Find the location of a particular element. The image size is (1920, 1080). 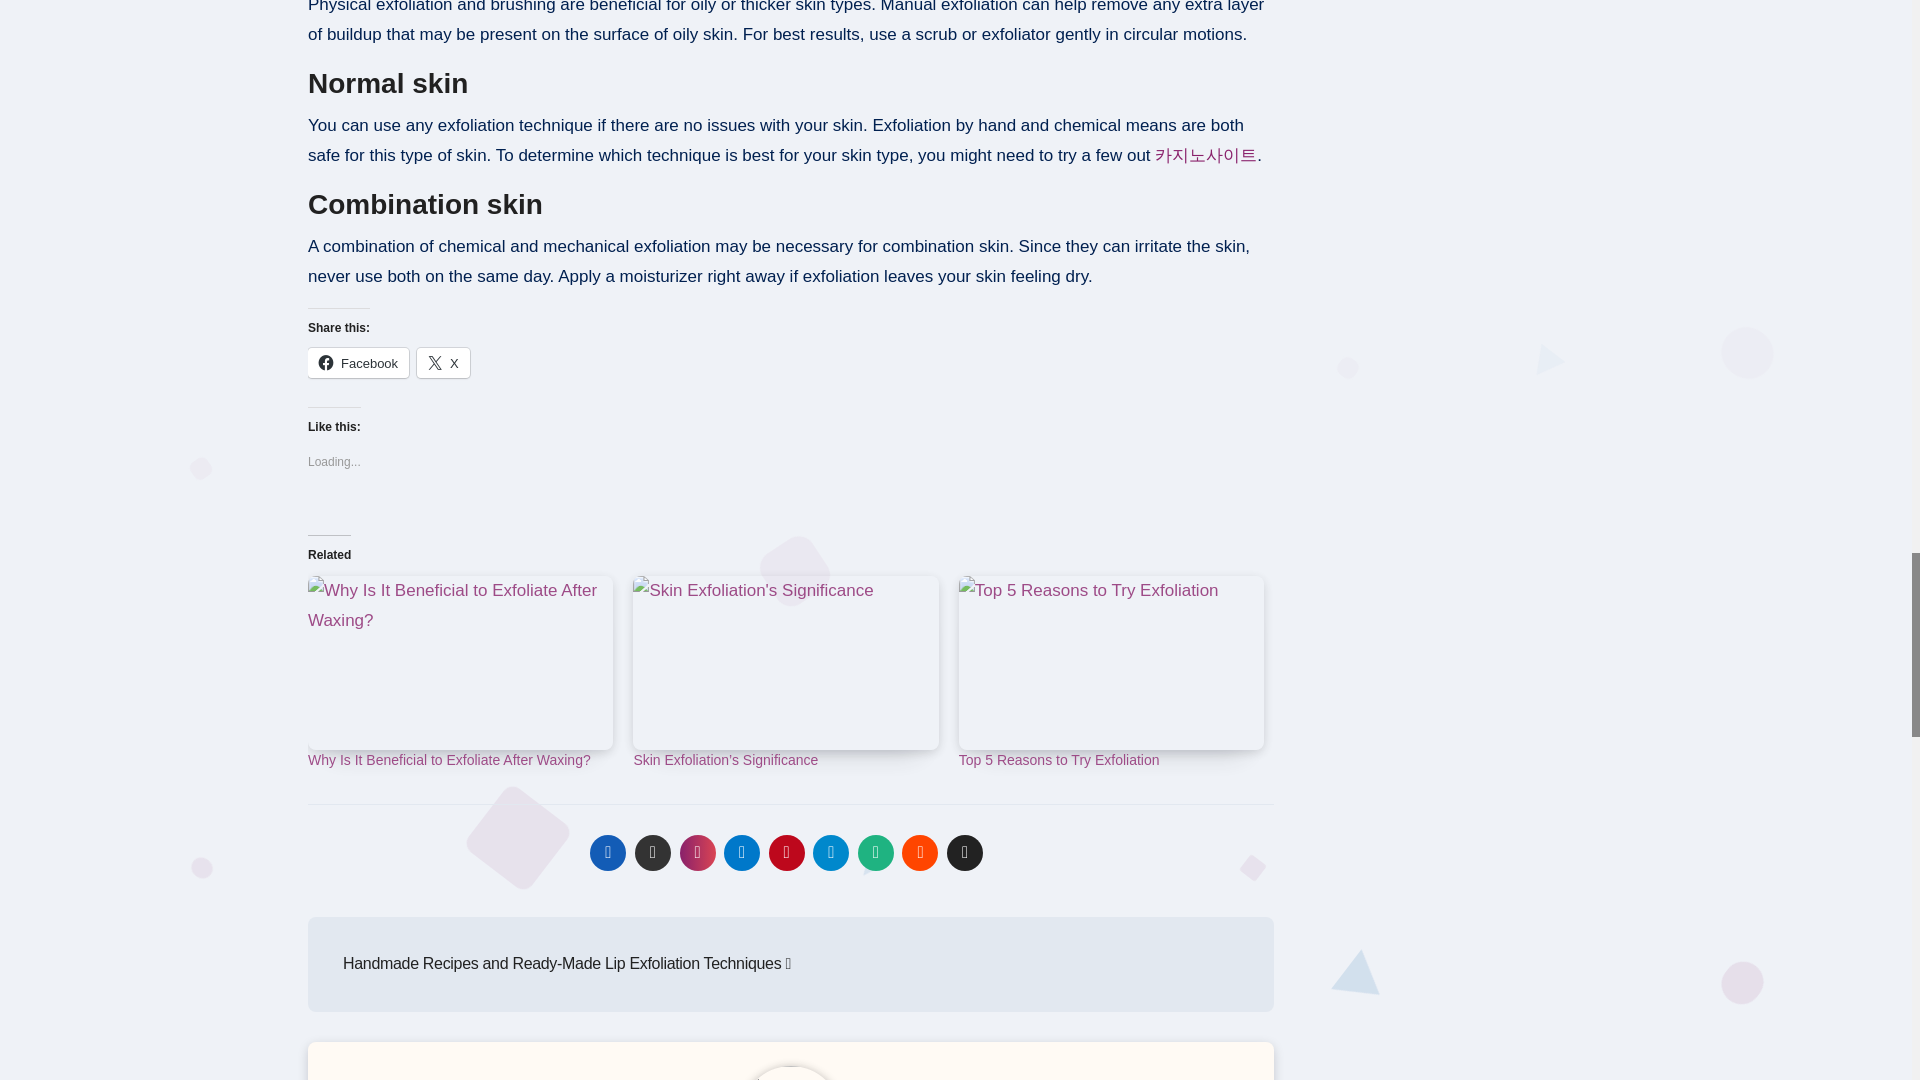

Click to share on Facebook is located at coordinates (358, 362).